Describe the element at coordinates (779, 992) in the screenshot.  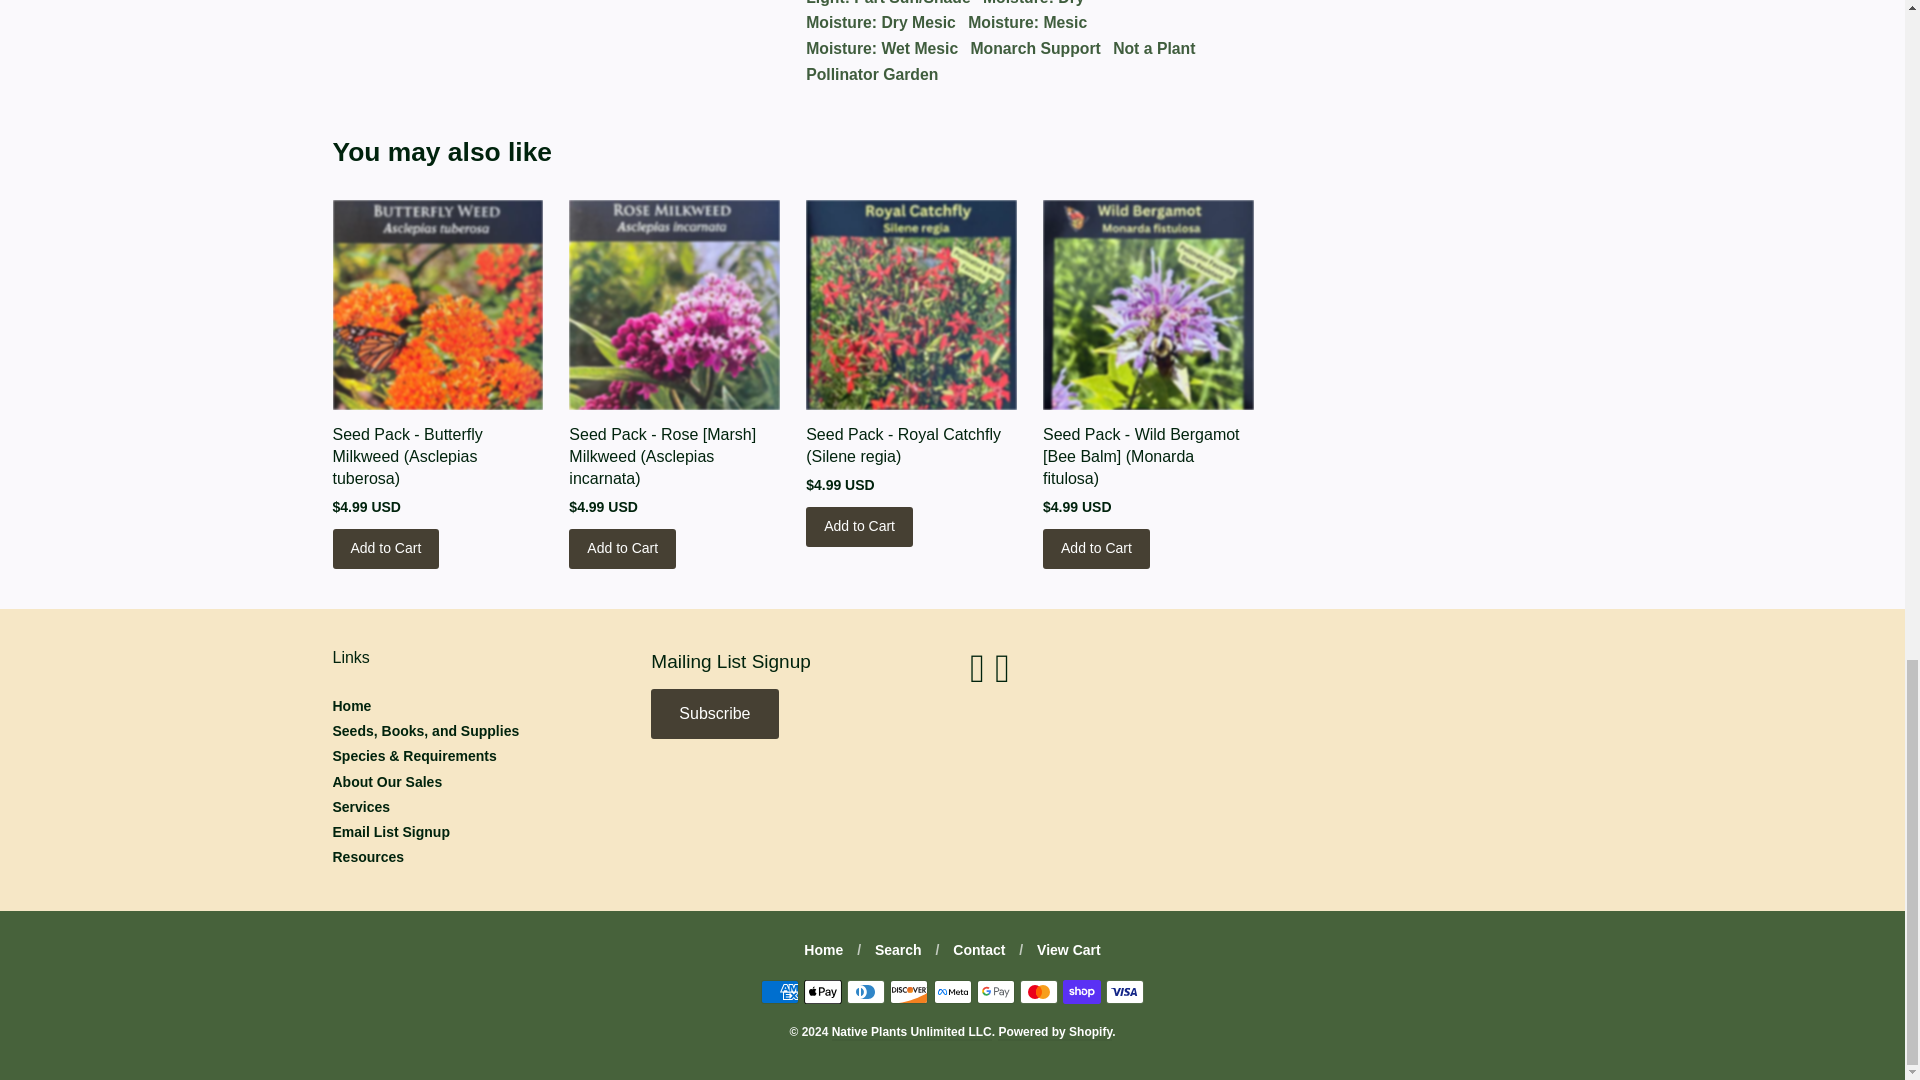
I see `American Express` at that location.